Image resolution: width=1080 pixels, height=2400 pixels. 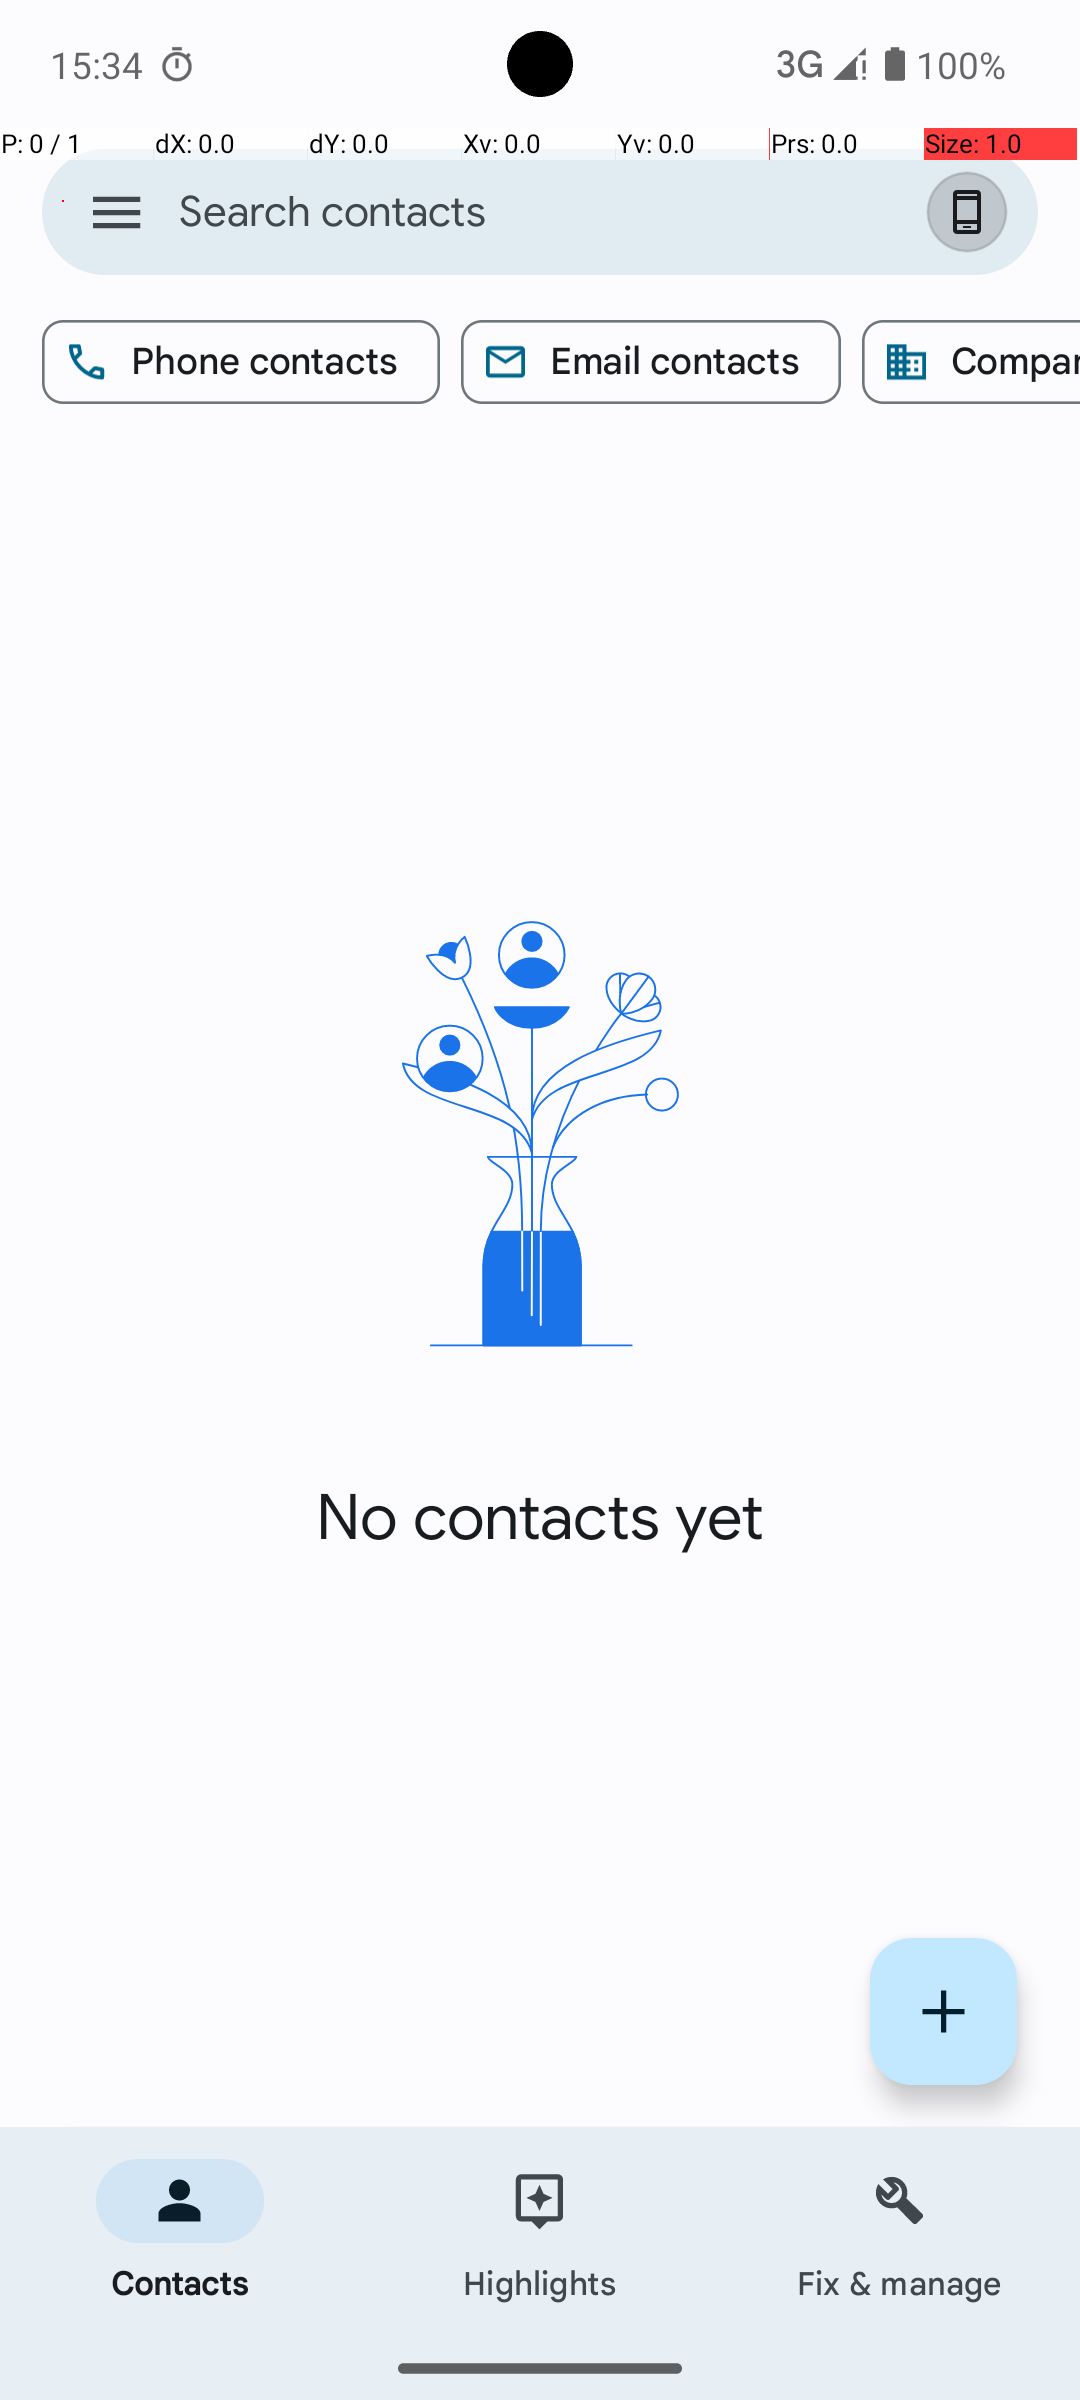 What do you see at coordinates (180, 2232) in the screenshot?
I see `Contacts` at bounding box center [180, 2232].